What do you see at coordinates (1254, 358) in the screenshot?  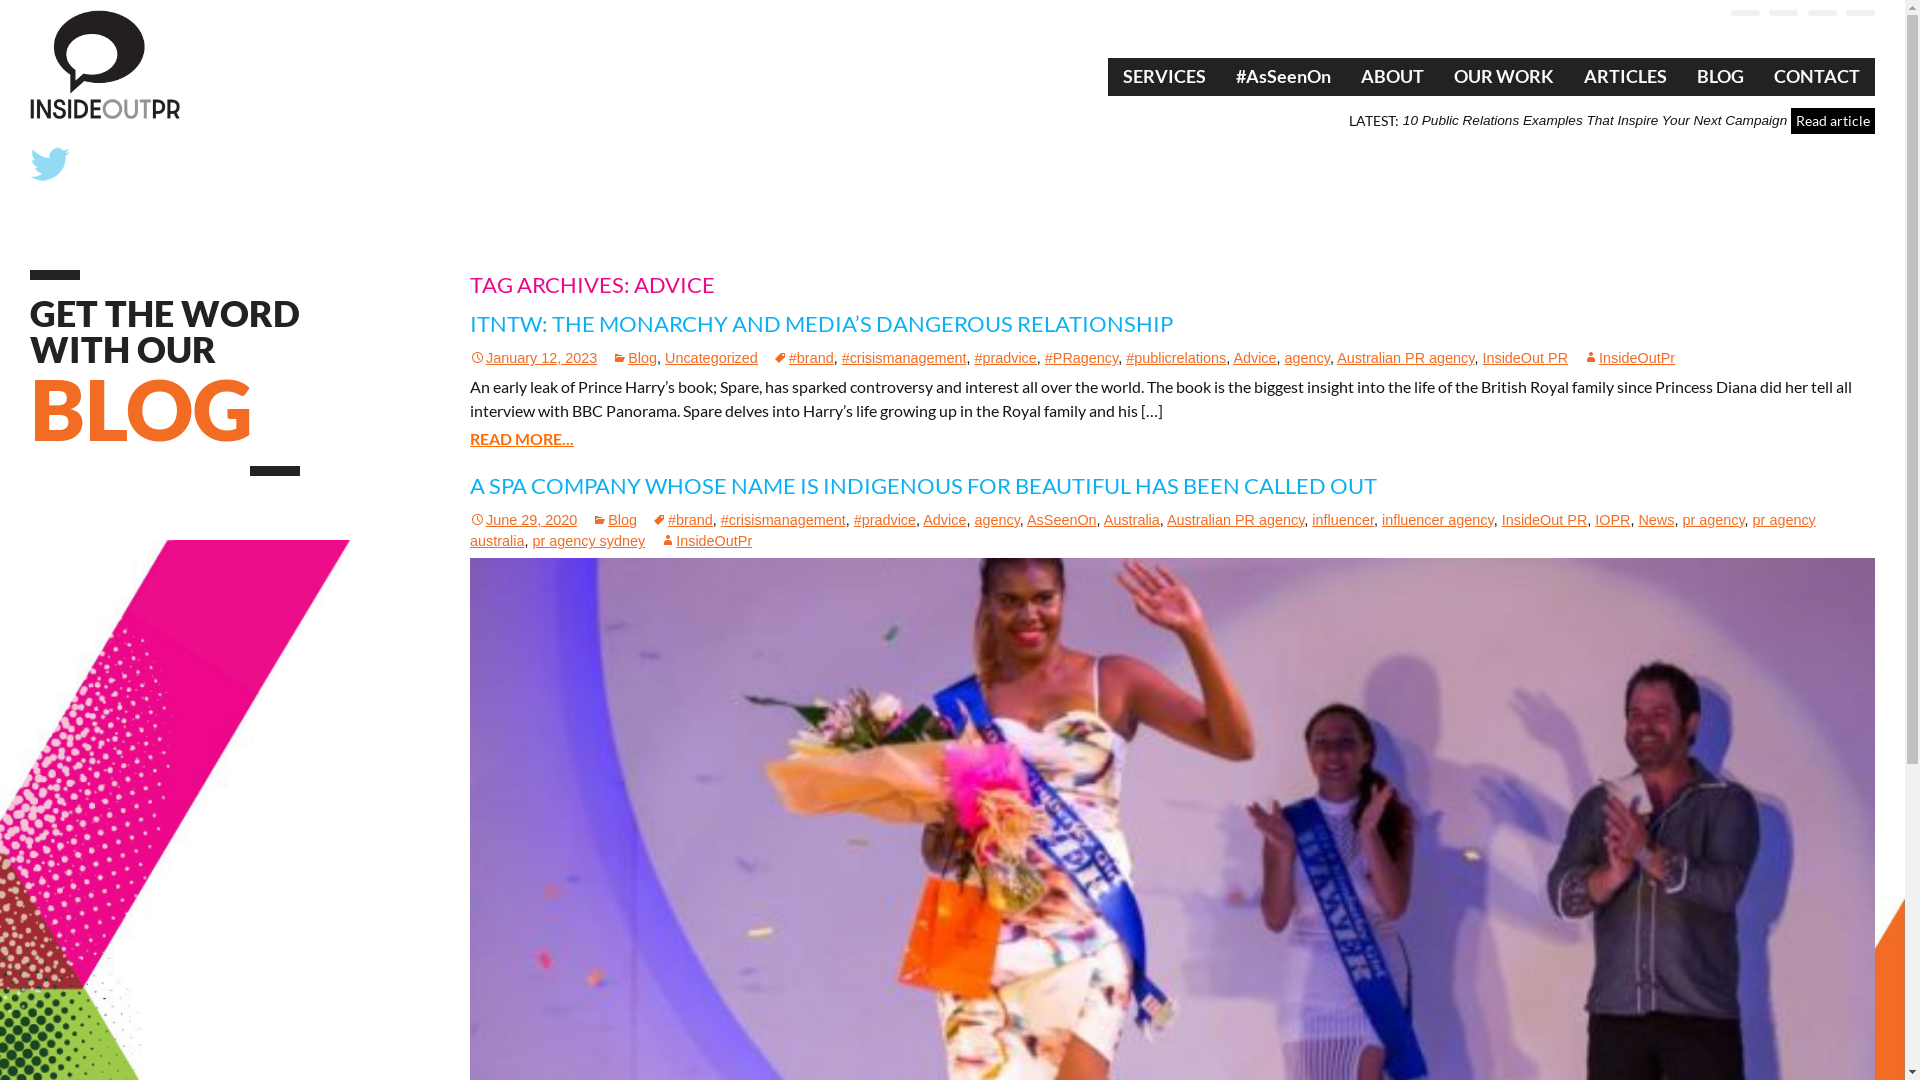 I see `Advice` at bounding box center [1254, 358].